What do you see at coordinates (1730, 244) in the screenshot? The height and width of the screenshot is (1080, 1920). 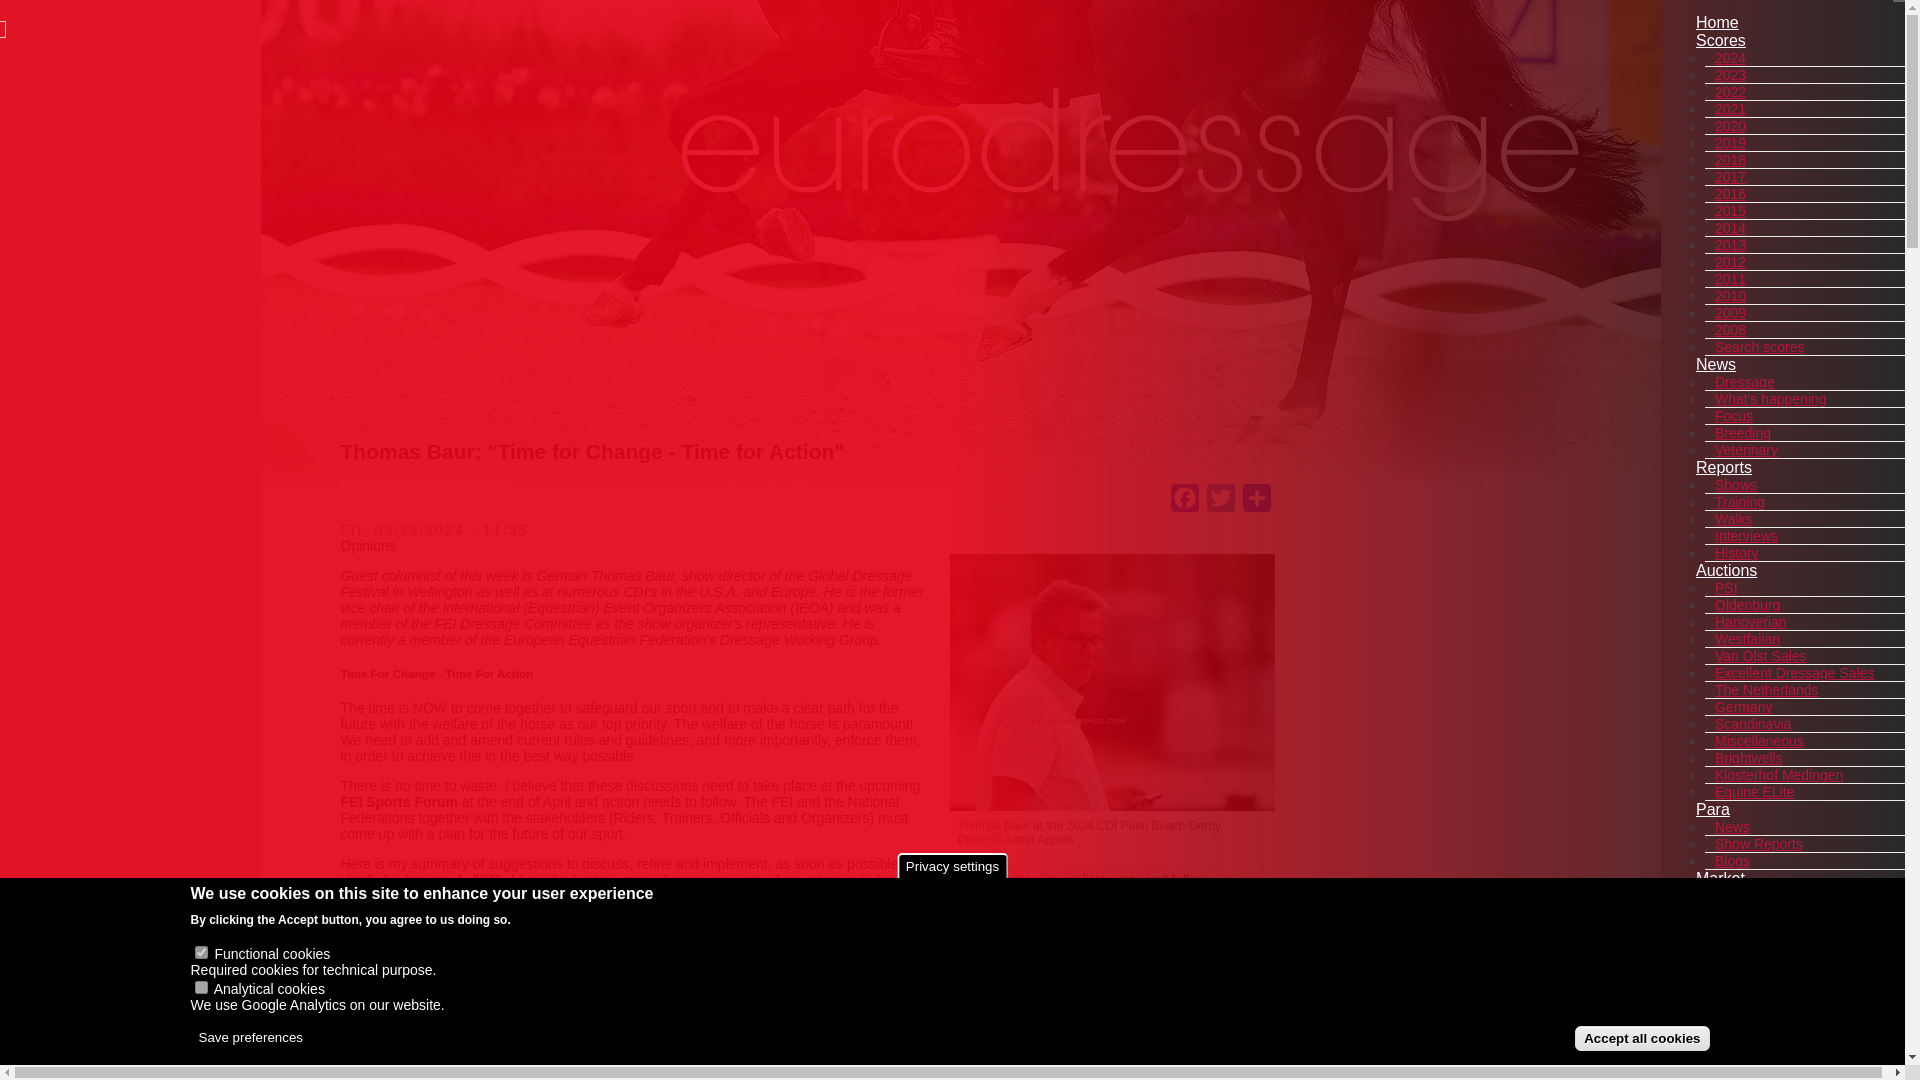 I see `2013` at bounding box center [1730, 244].